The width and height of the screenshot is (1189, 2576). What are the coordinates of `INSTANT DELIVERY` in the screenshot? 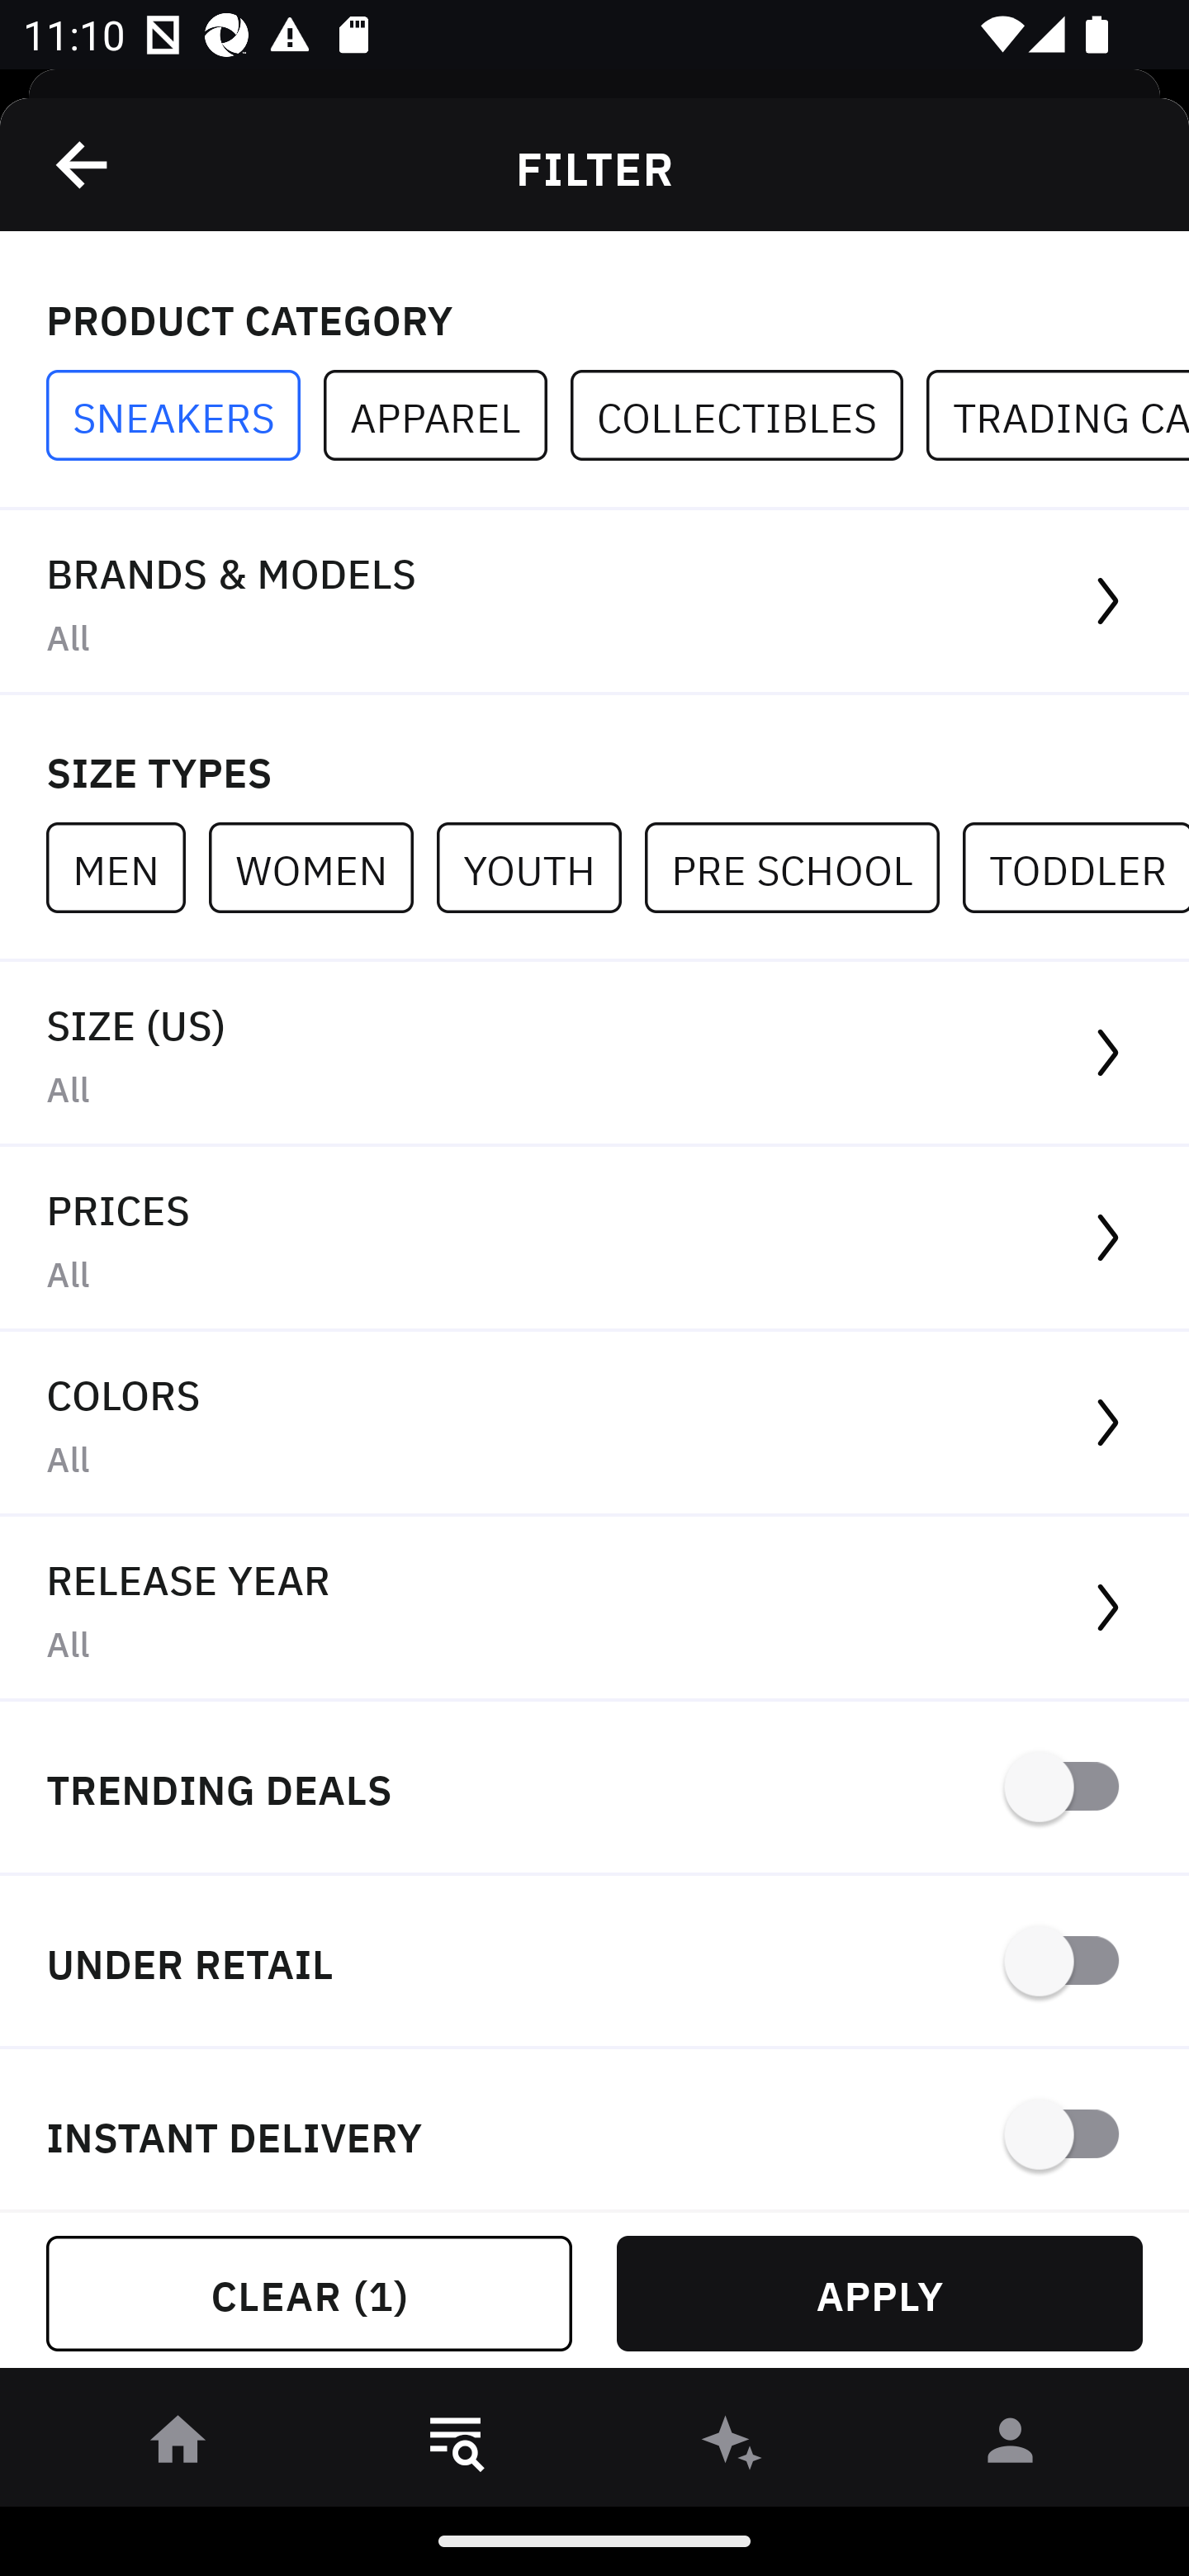 It's located at (594, 2130).